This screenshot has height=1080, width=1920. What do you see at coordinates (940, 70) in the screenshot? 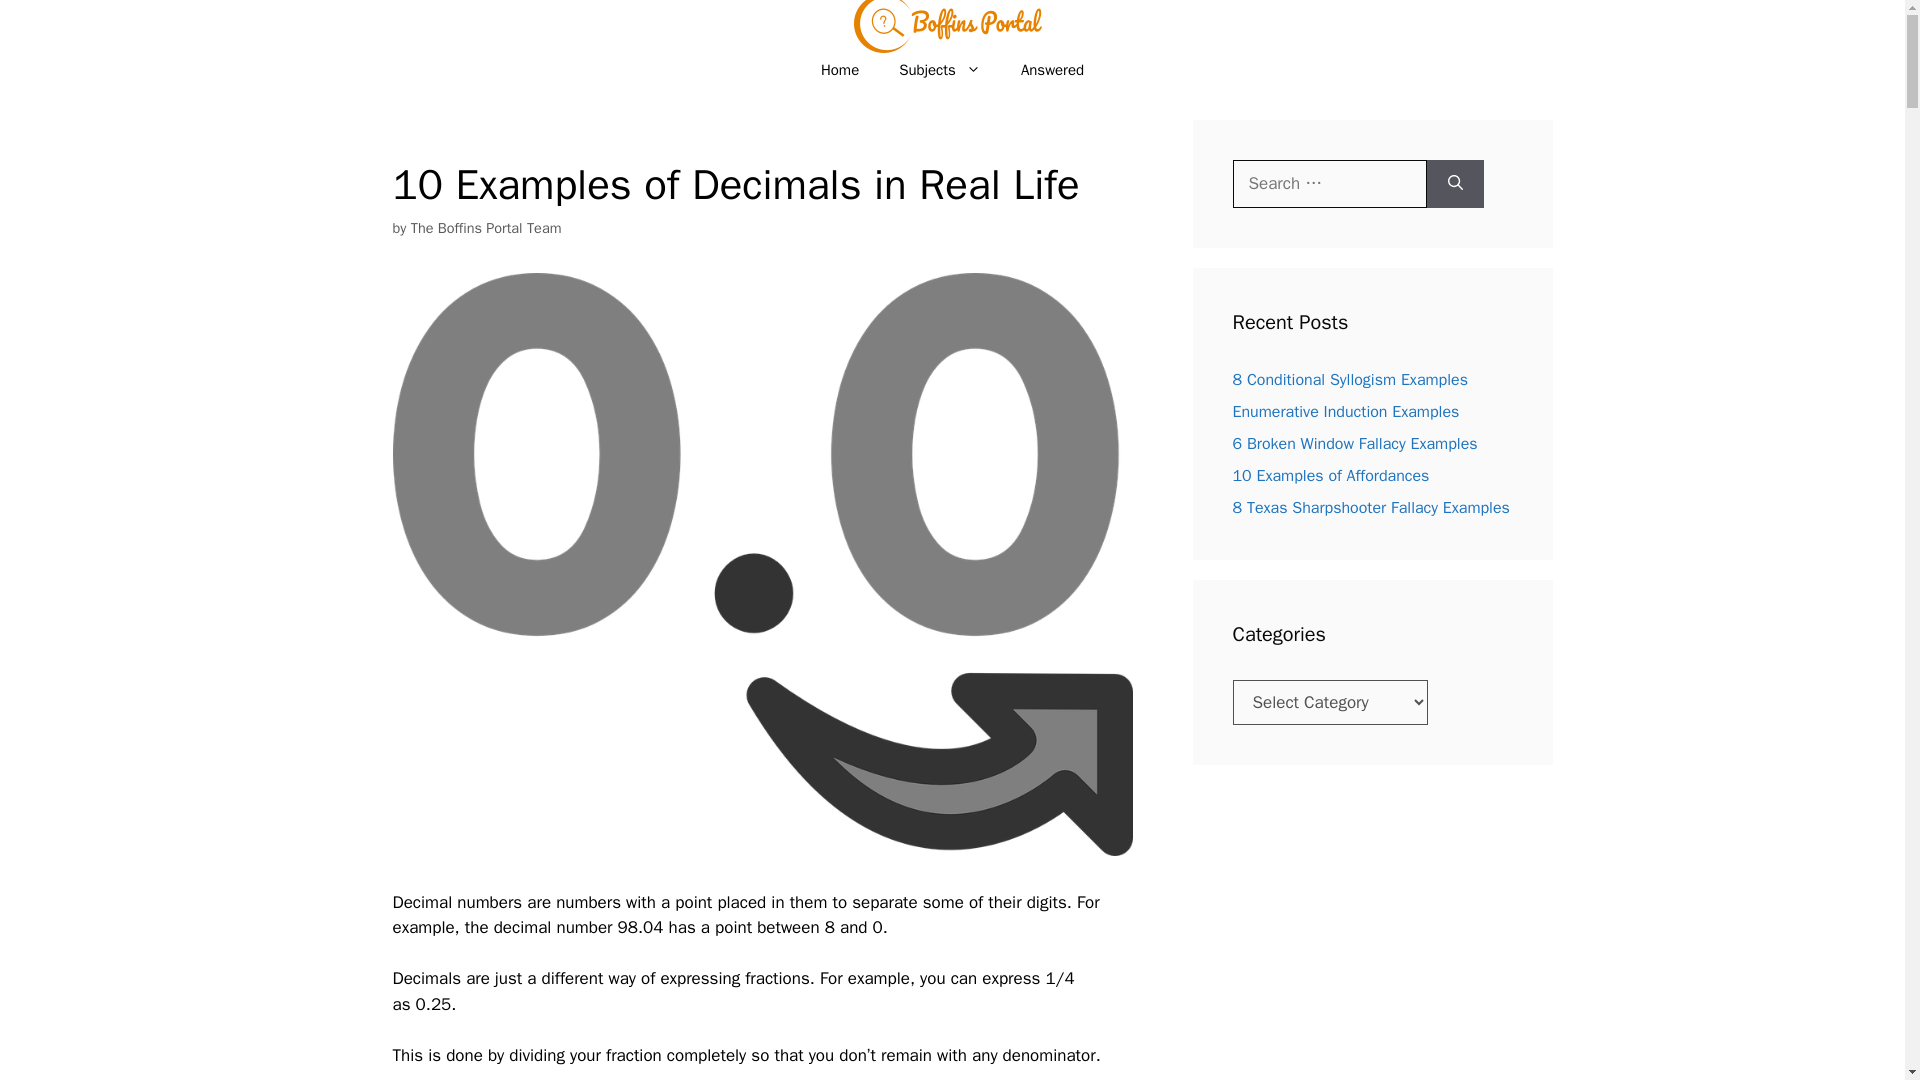
I see `Subjects` at bounding box center [940, 70].